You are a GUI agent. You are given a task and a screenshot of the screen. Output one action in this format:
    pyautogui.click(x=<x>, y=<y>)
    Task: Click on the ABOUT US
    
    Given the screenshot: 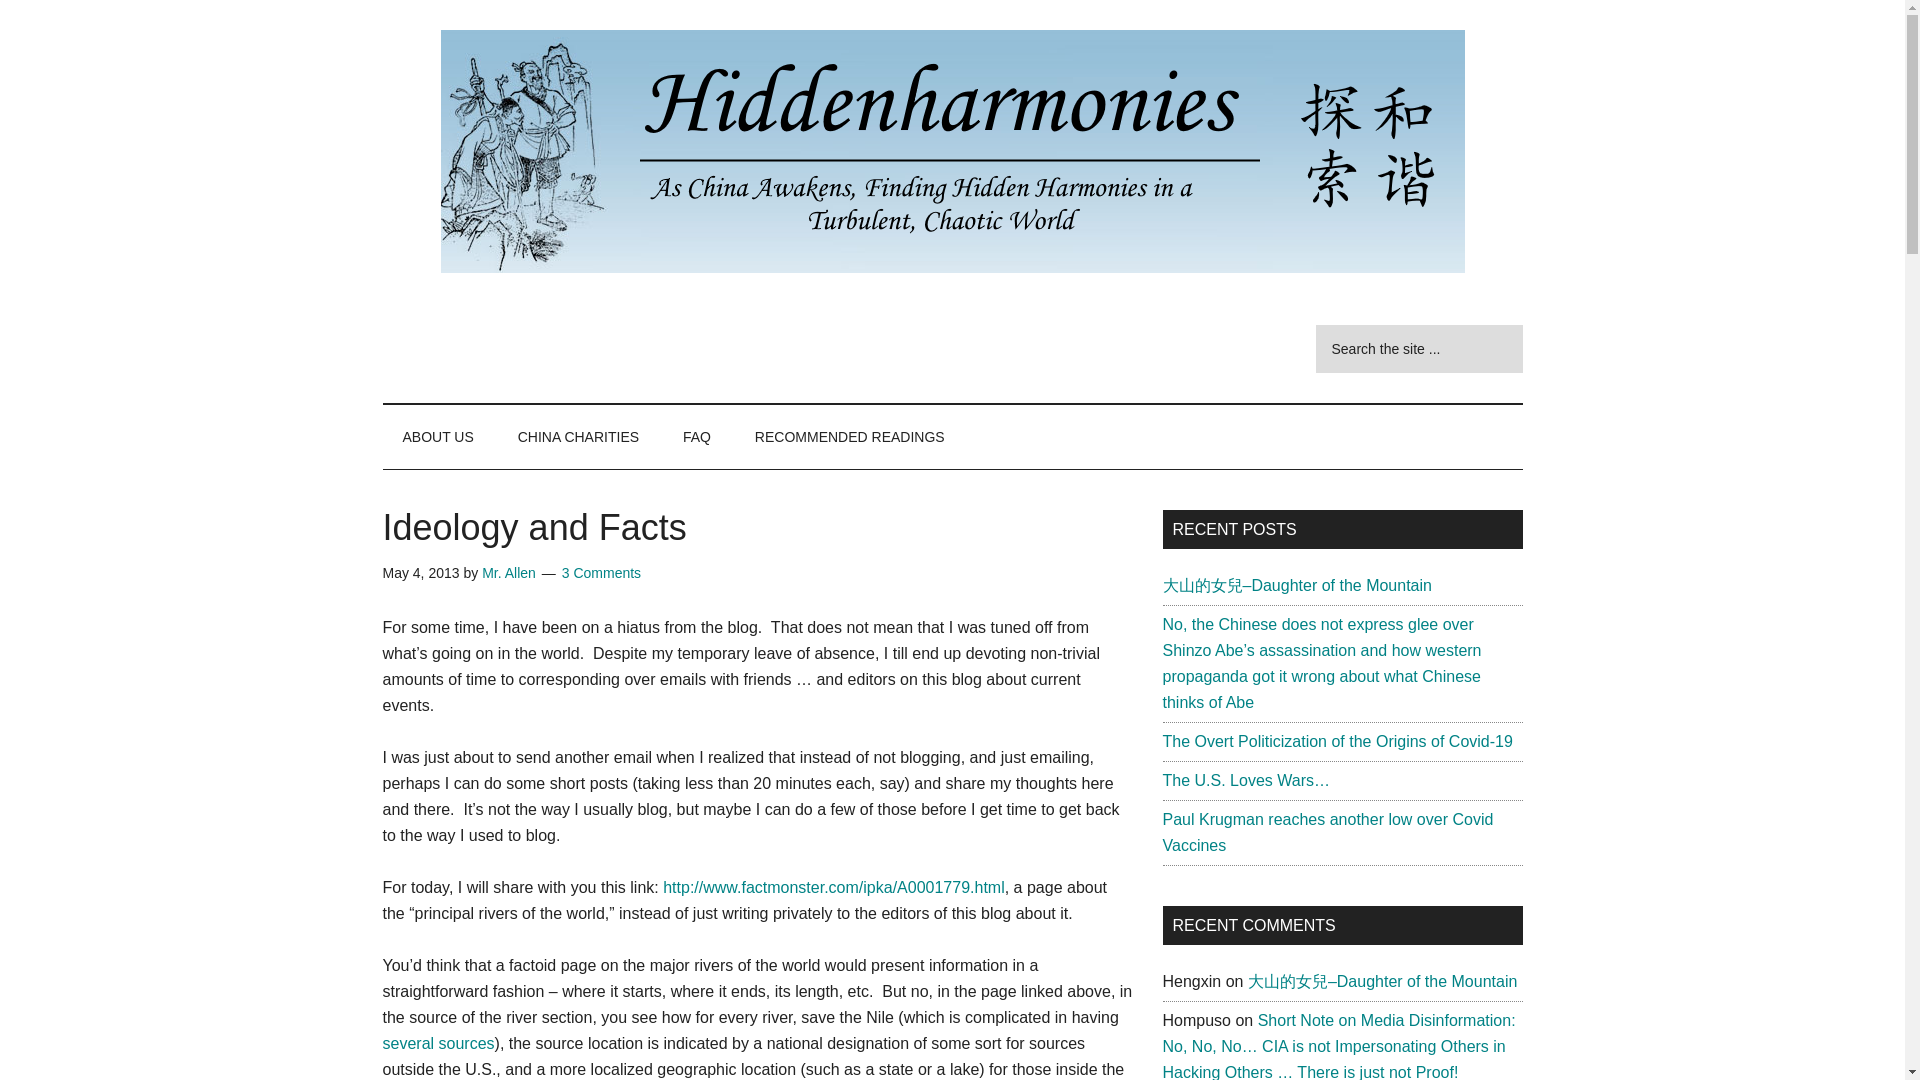 What is the action you would take?
    pyautogui.click(x=438, y=436)
    